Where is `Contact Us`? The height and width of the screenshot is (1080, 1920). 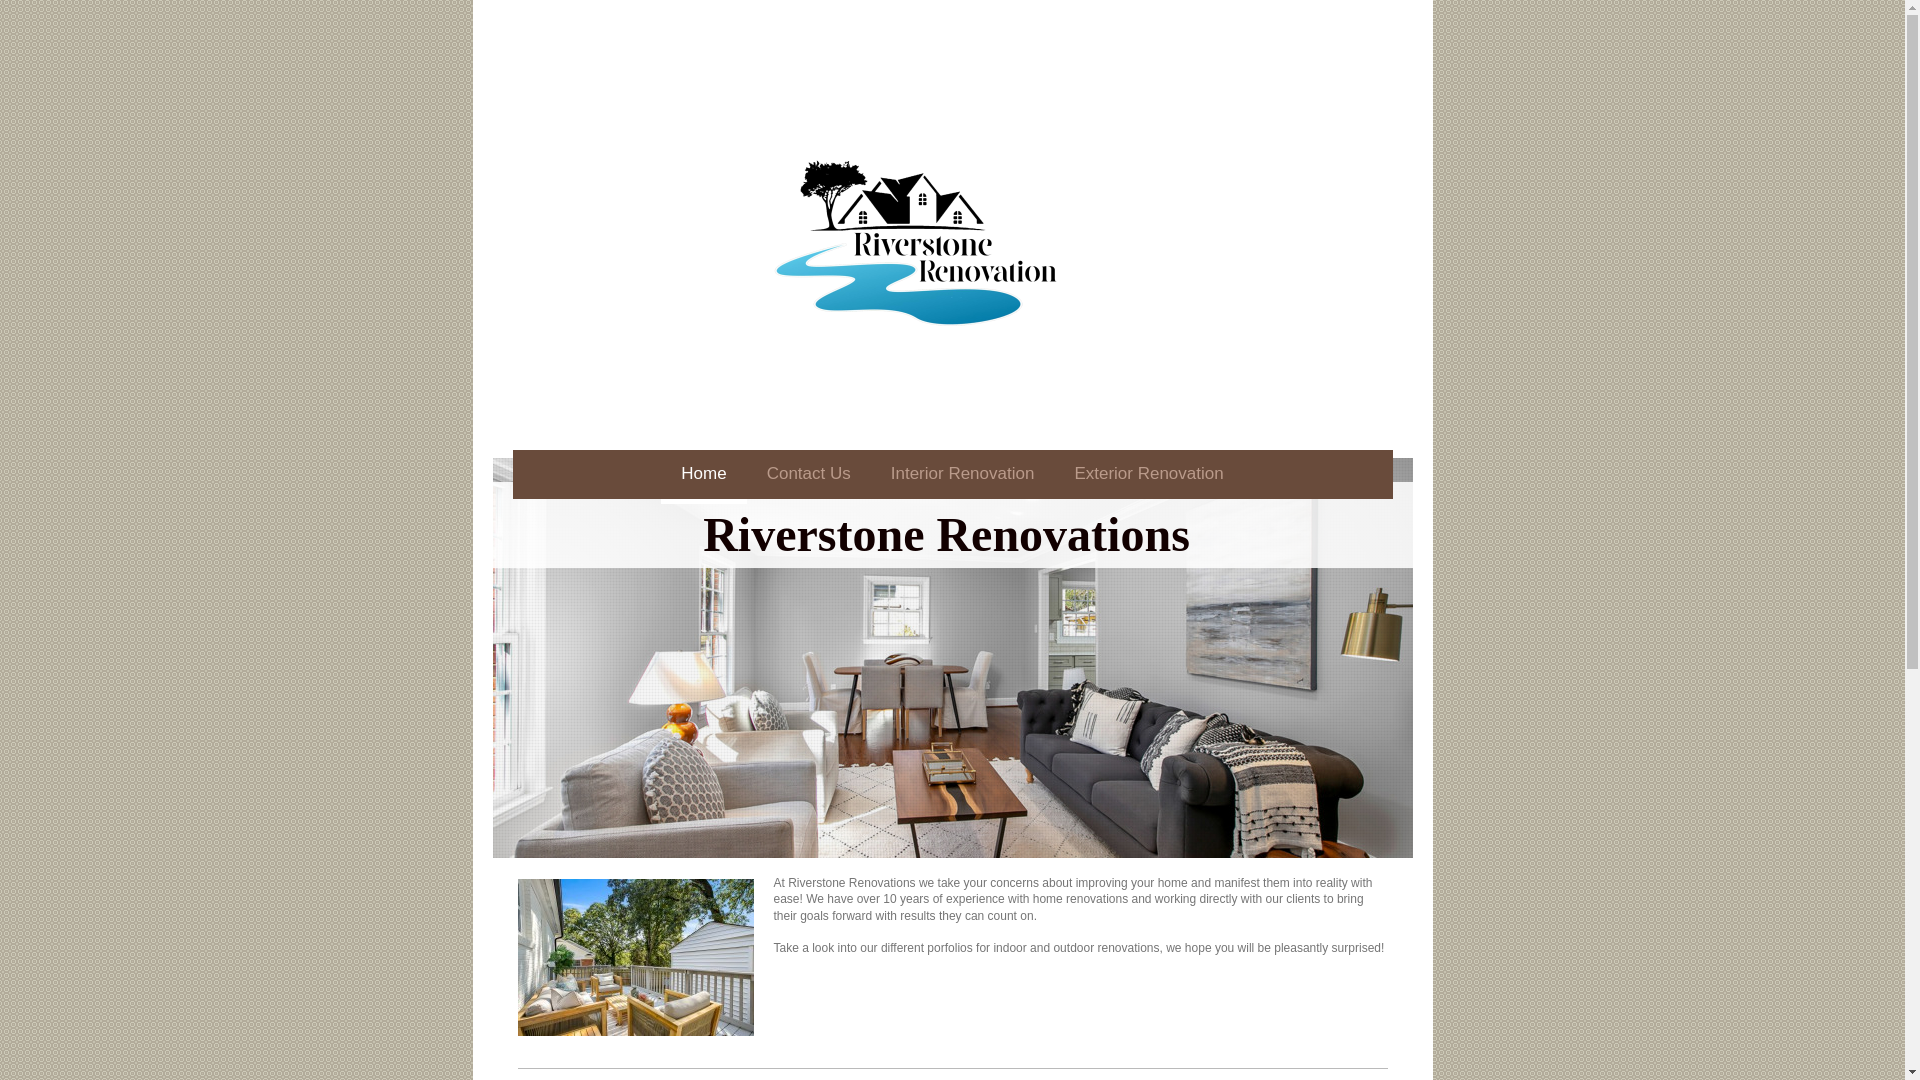
Contact Us is located at coordinates (808, 477).